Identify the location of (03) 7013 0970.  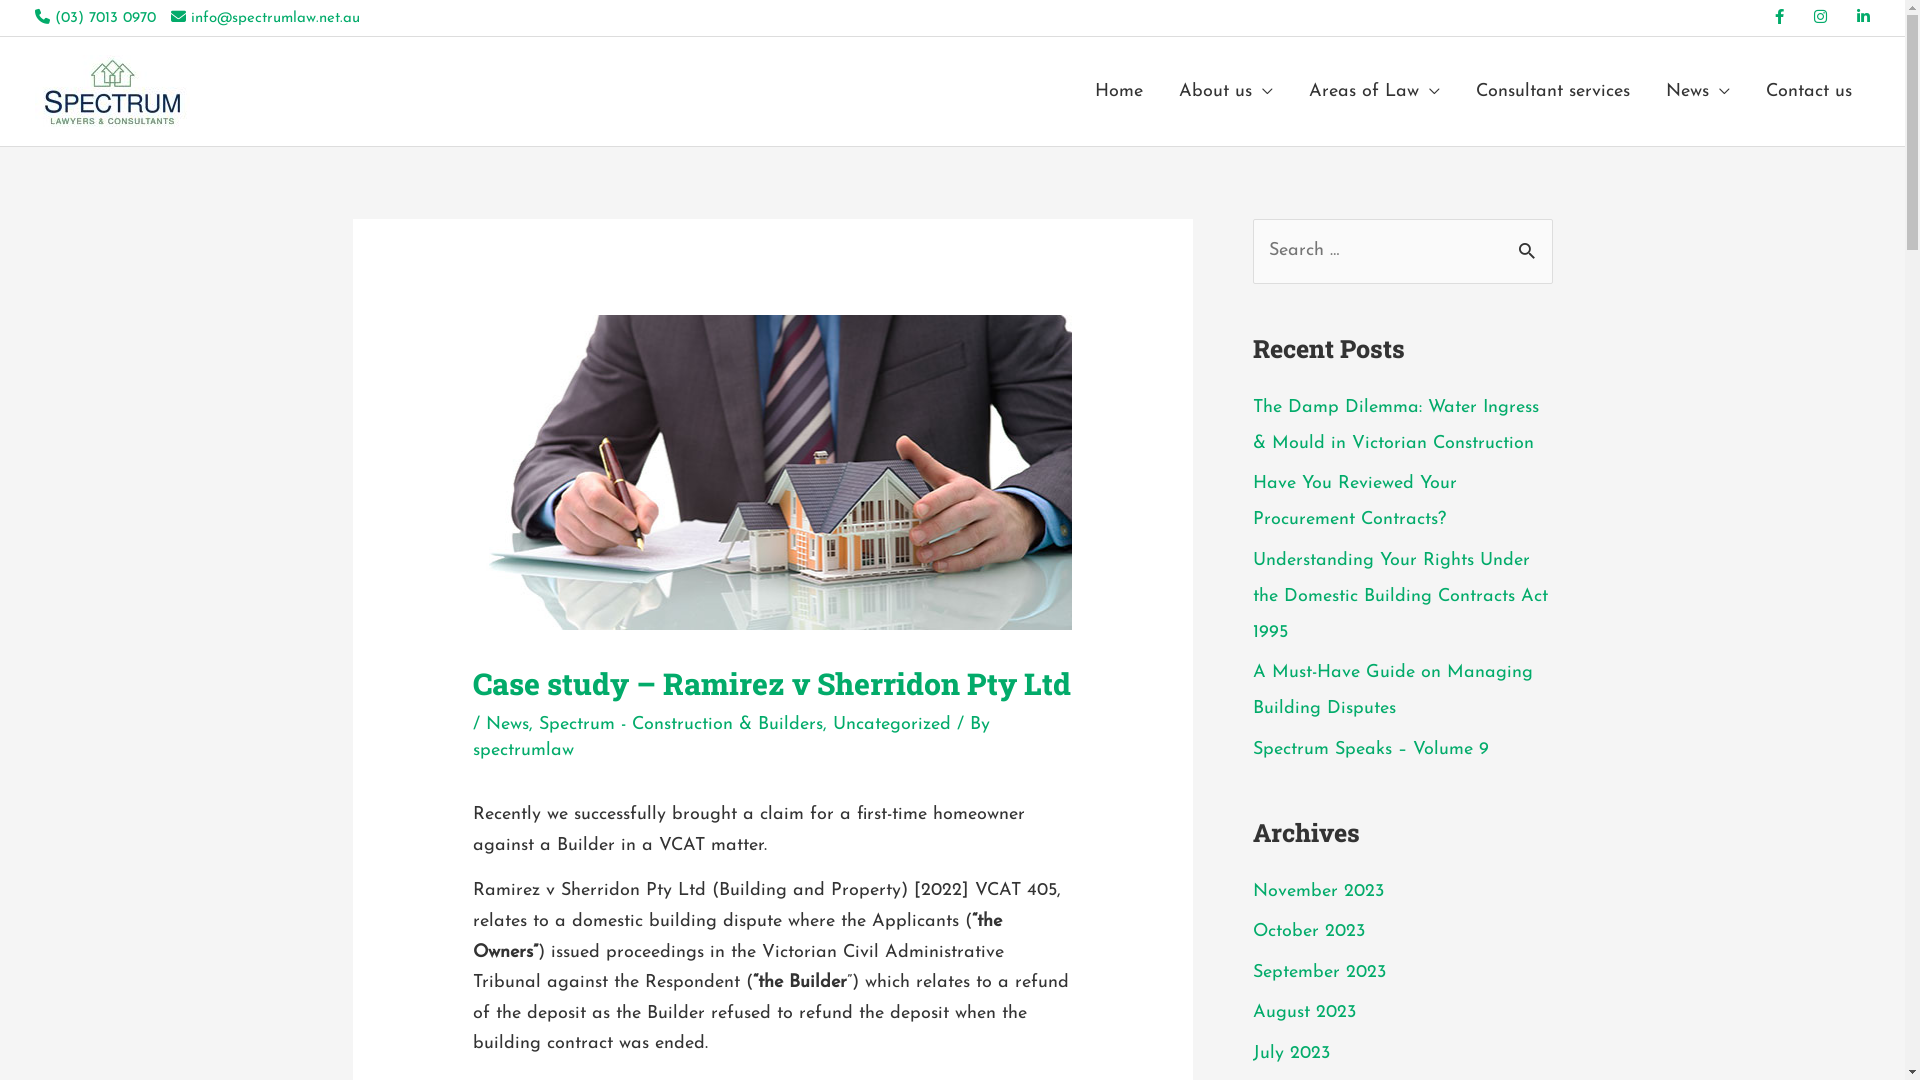
(96, 18).